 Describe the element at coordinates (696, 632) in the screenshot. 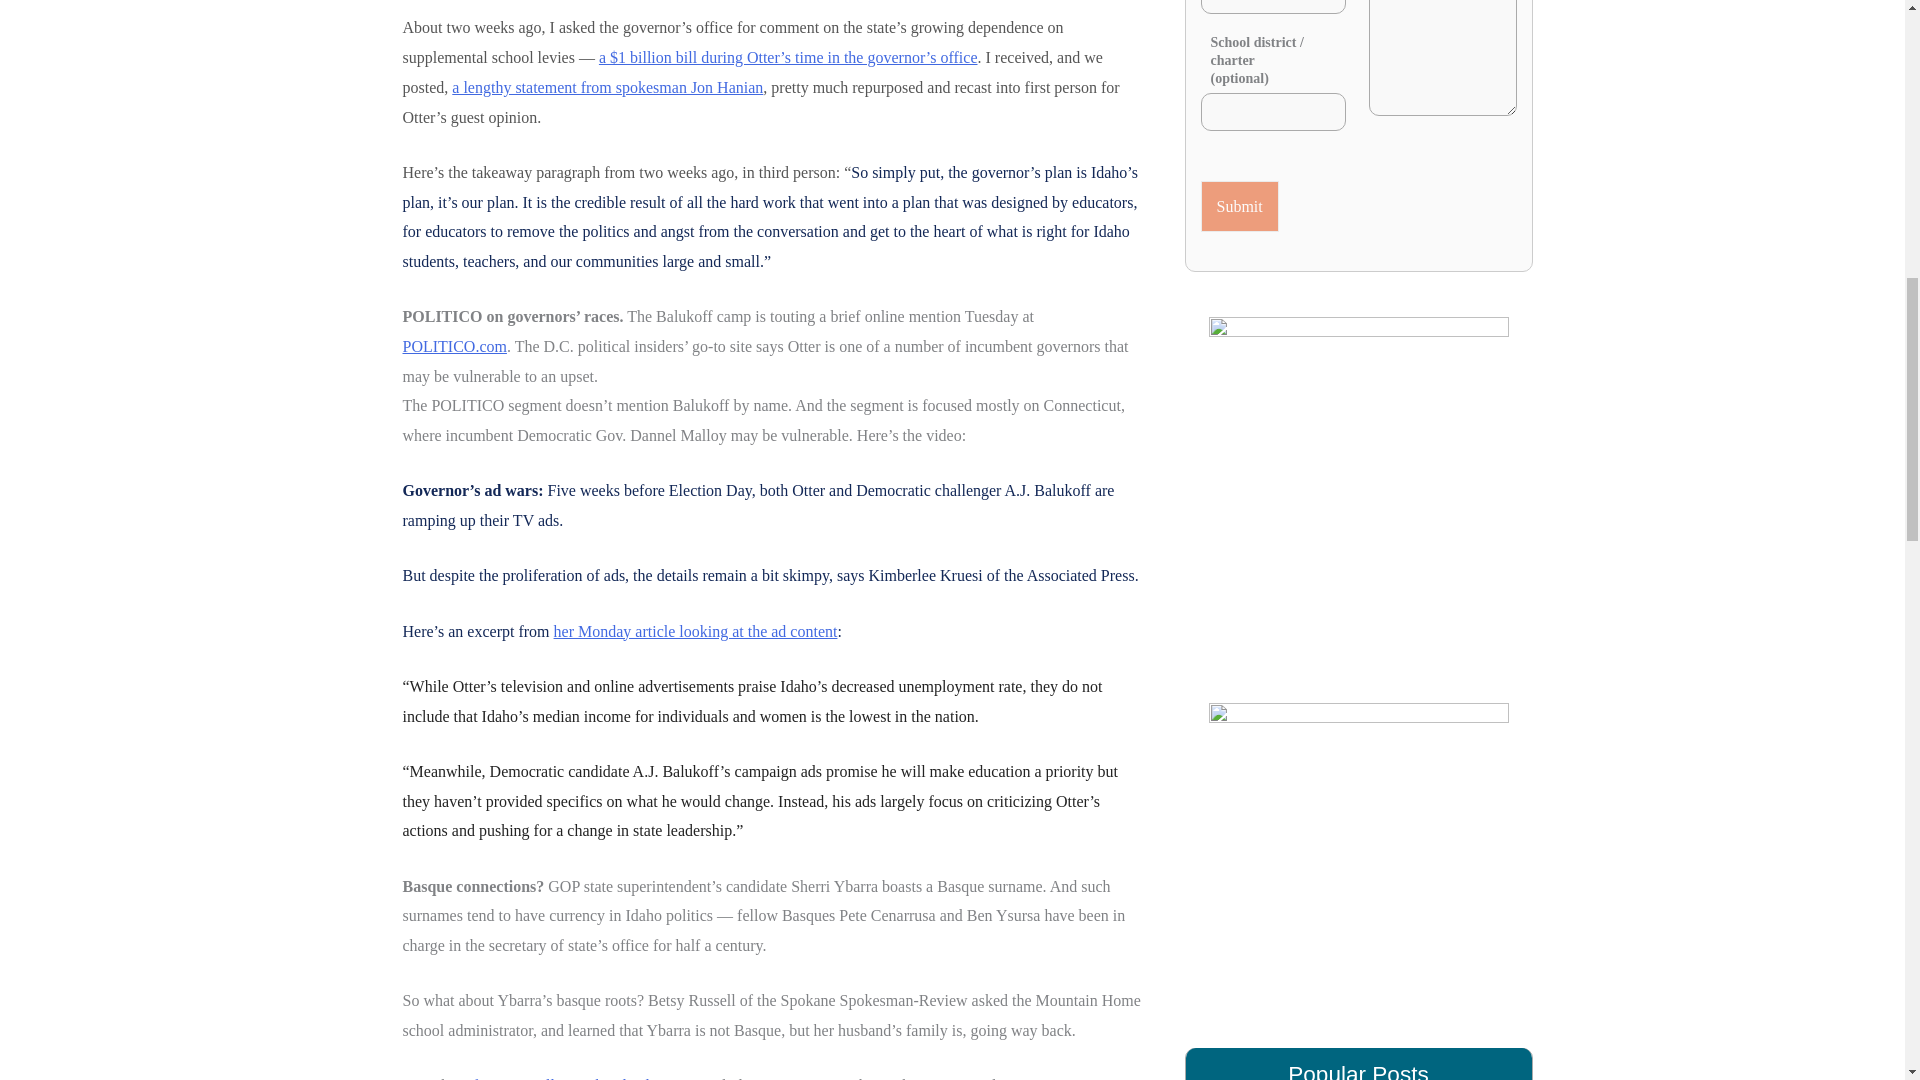

I see `her Monday article looking at the ad content` at that location.